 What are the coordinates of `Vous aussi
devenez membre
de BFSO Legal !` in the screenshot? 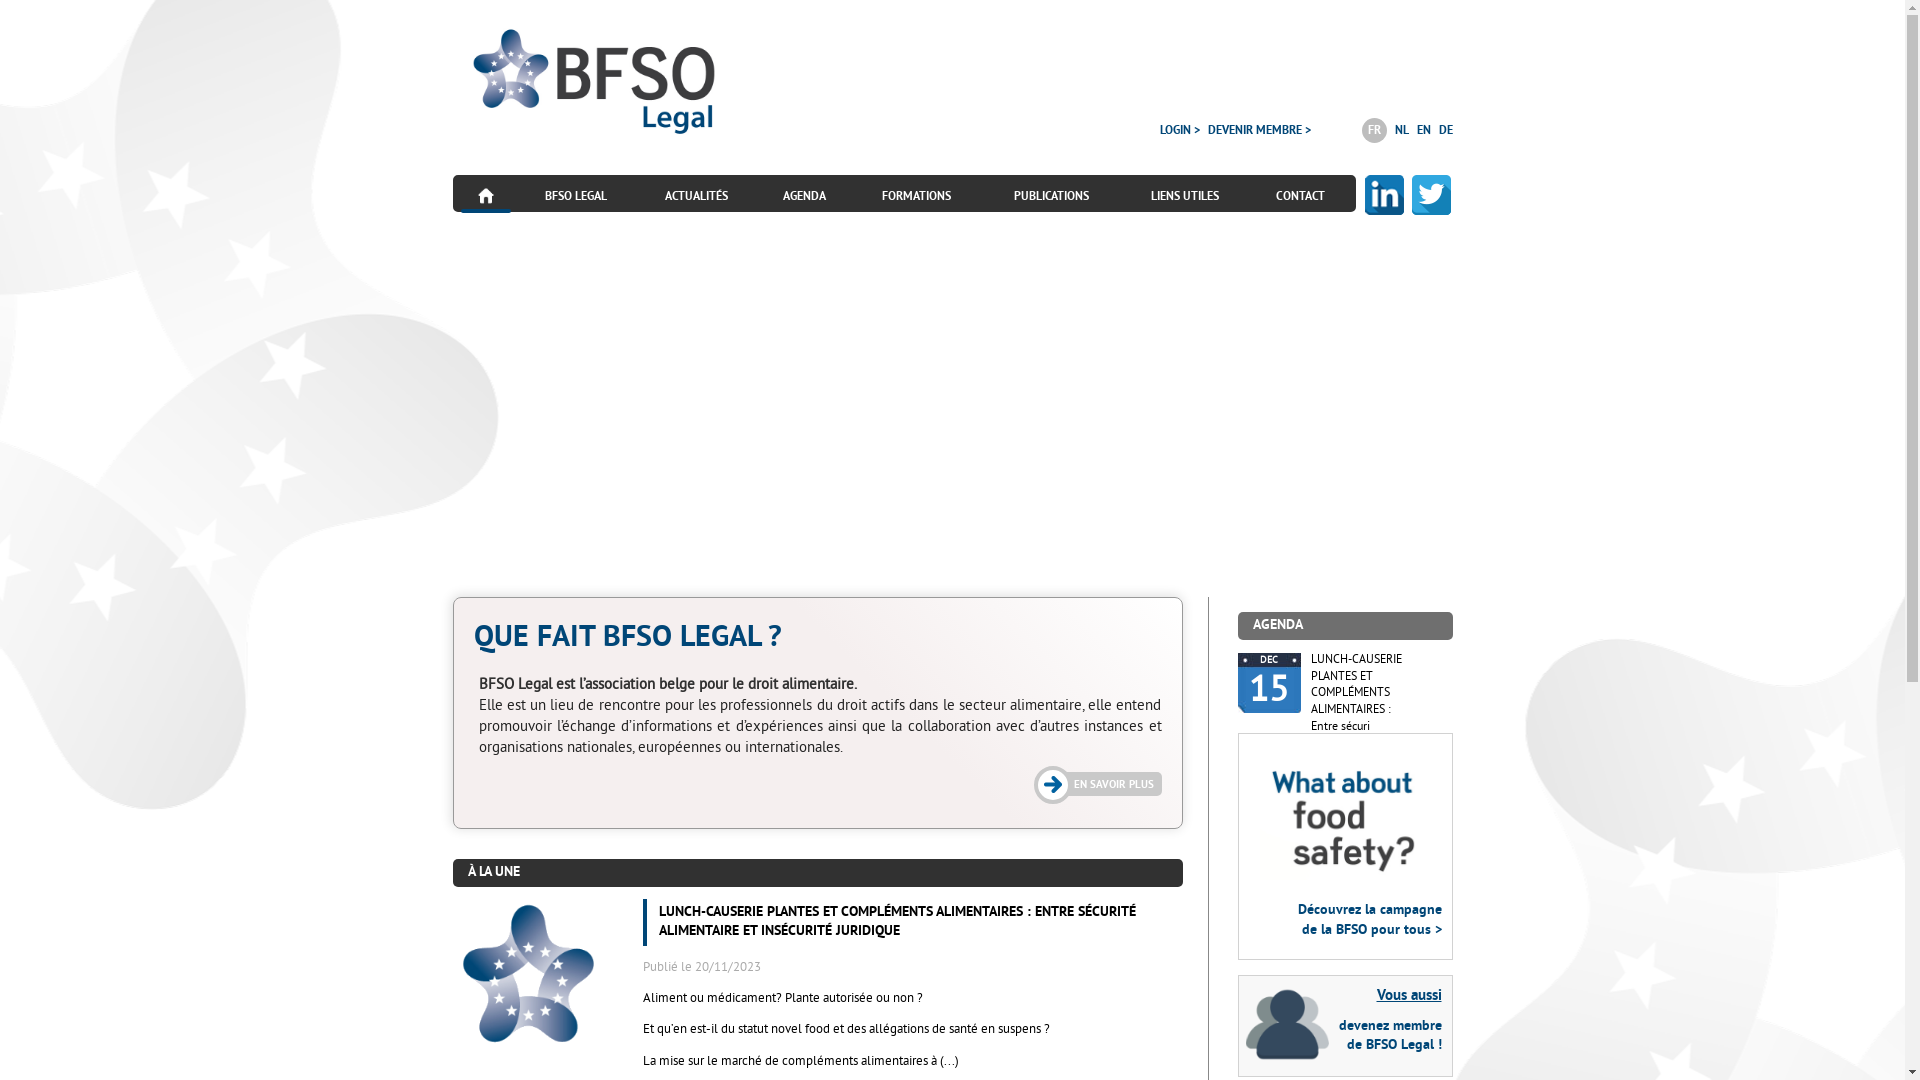 It's located at (1346, 1026).